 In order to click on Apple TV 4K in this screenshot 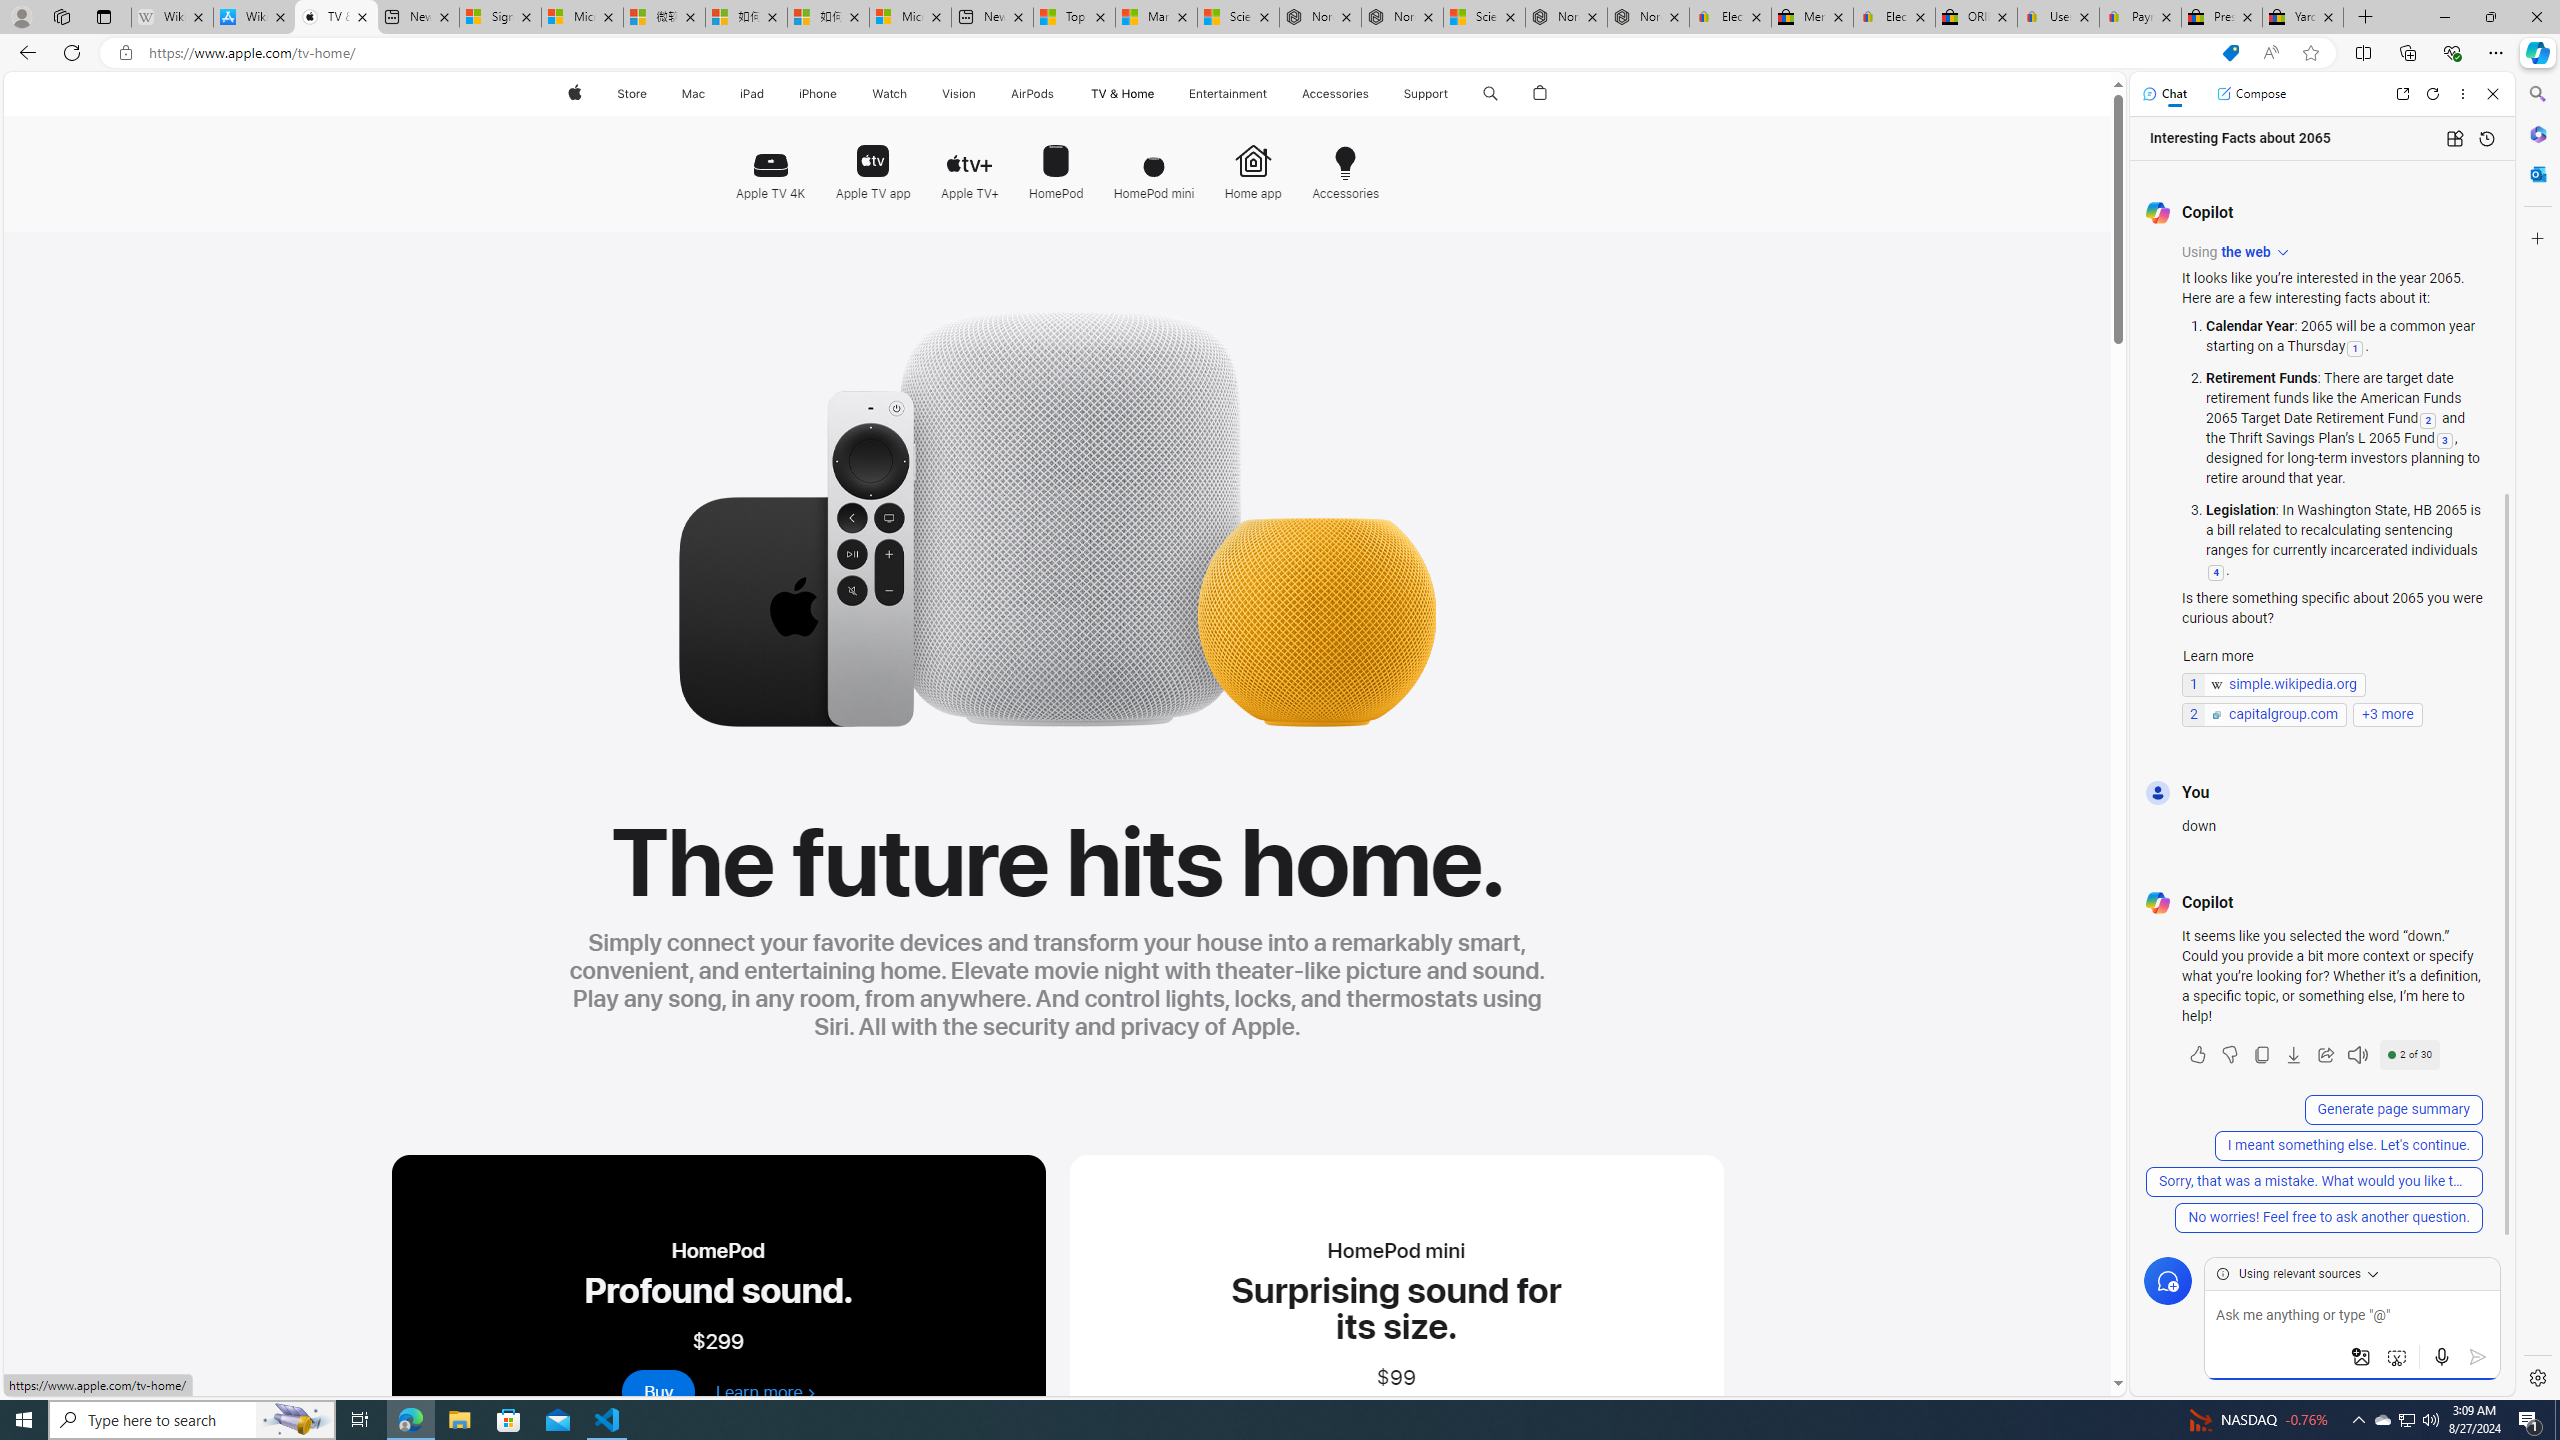, I will do `click(776, 162)`.